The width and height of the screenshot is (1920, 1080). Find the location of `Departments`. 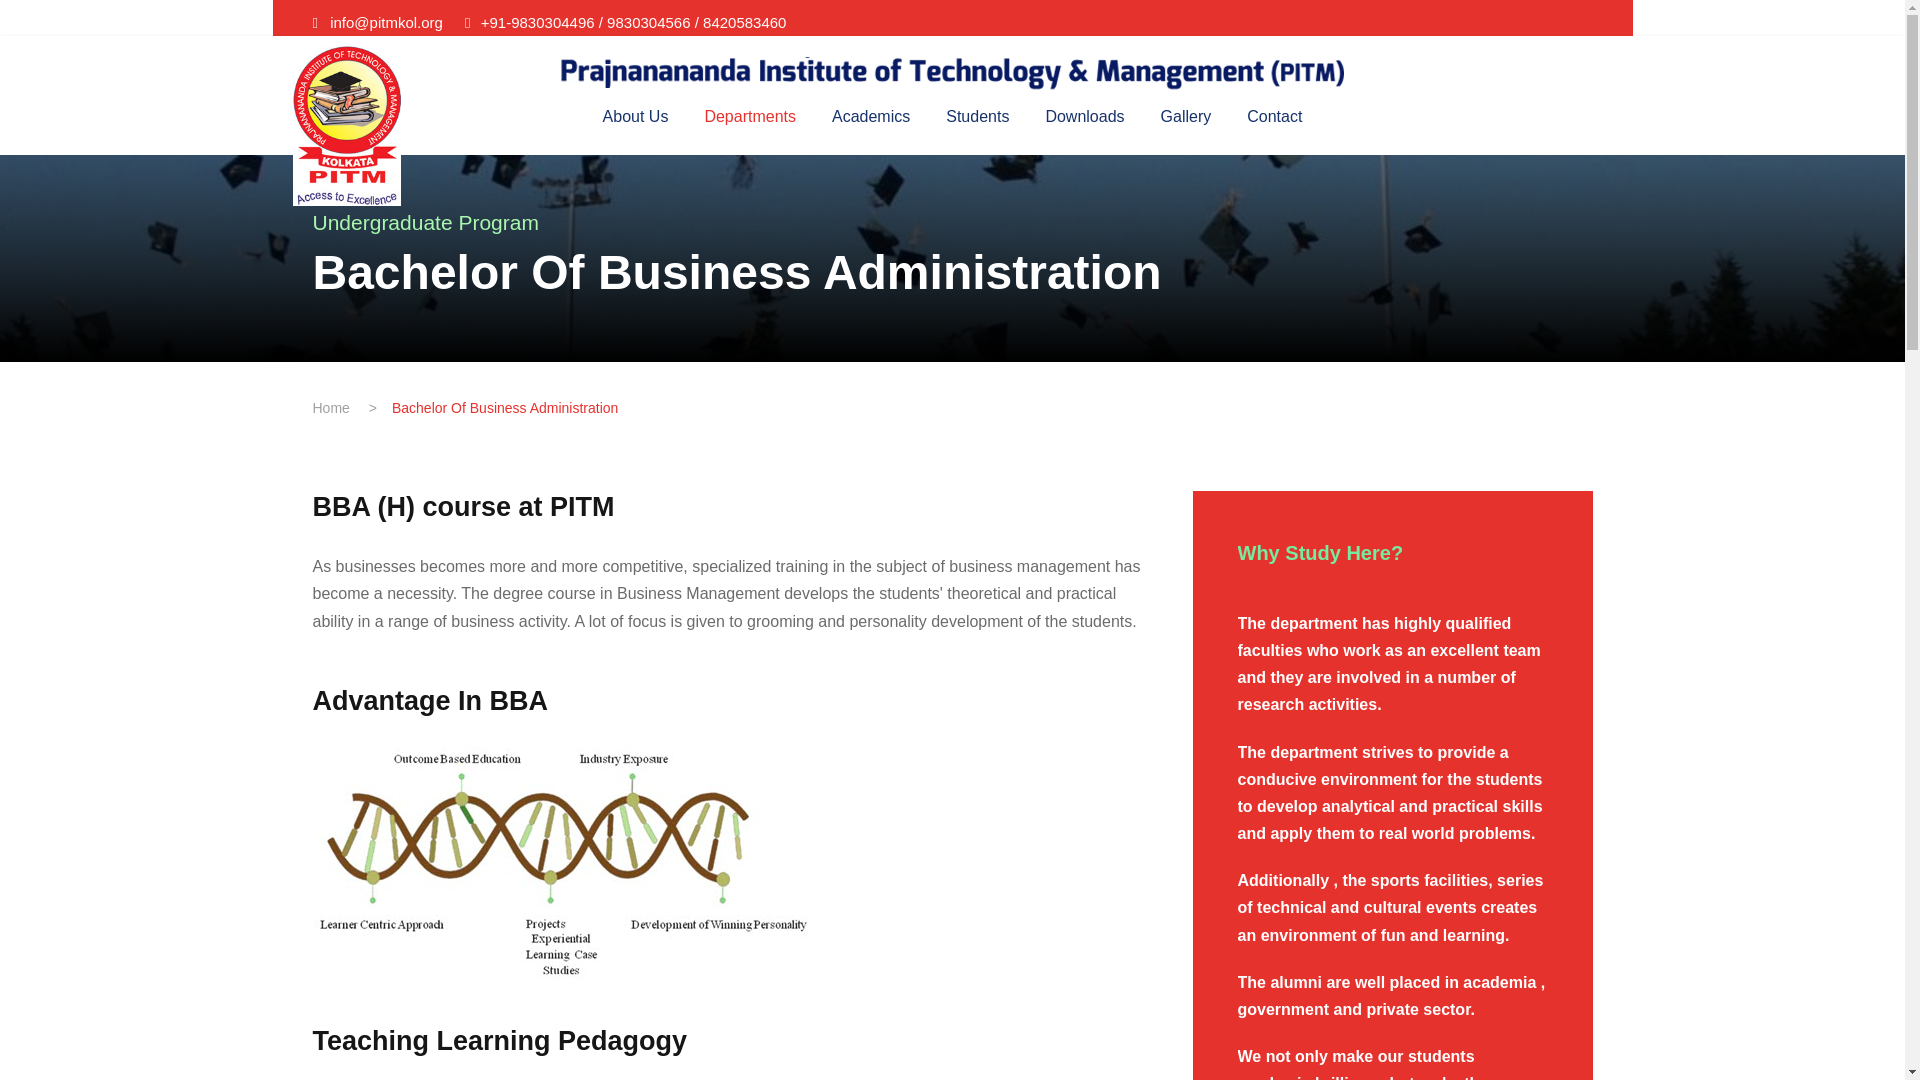

Departments is located at coordinates (750, 128).